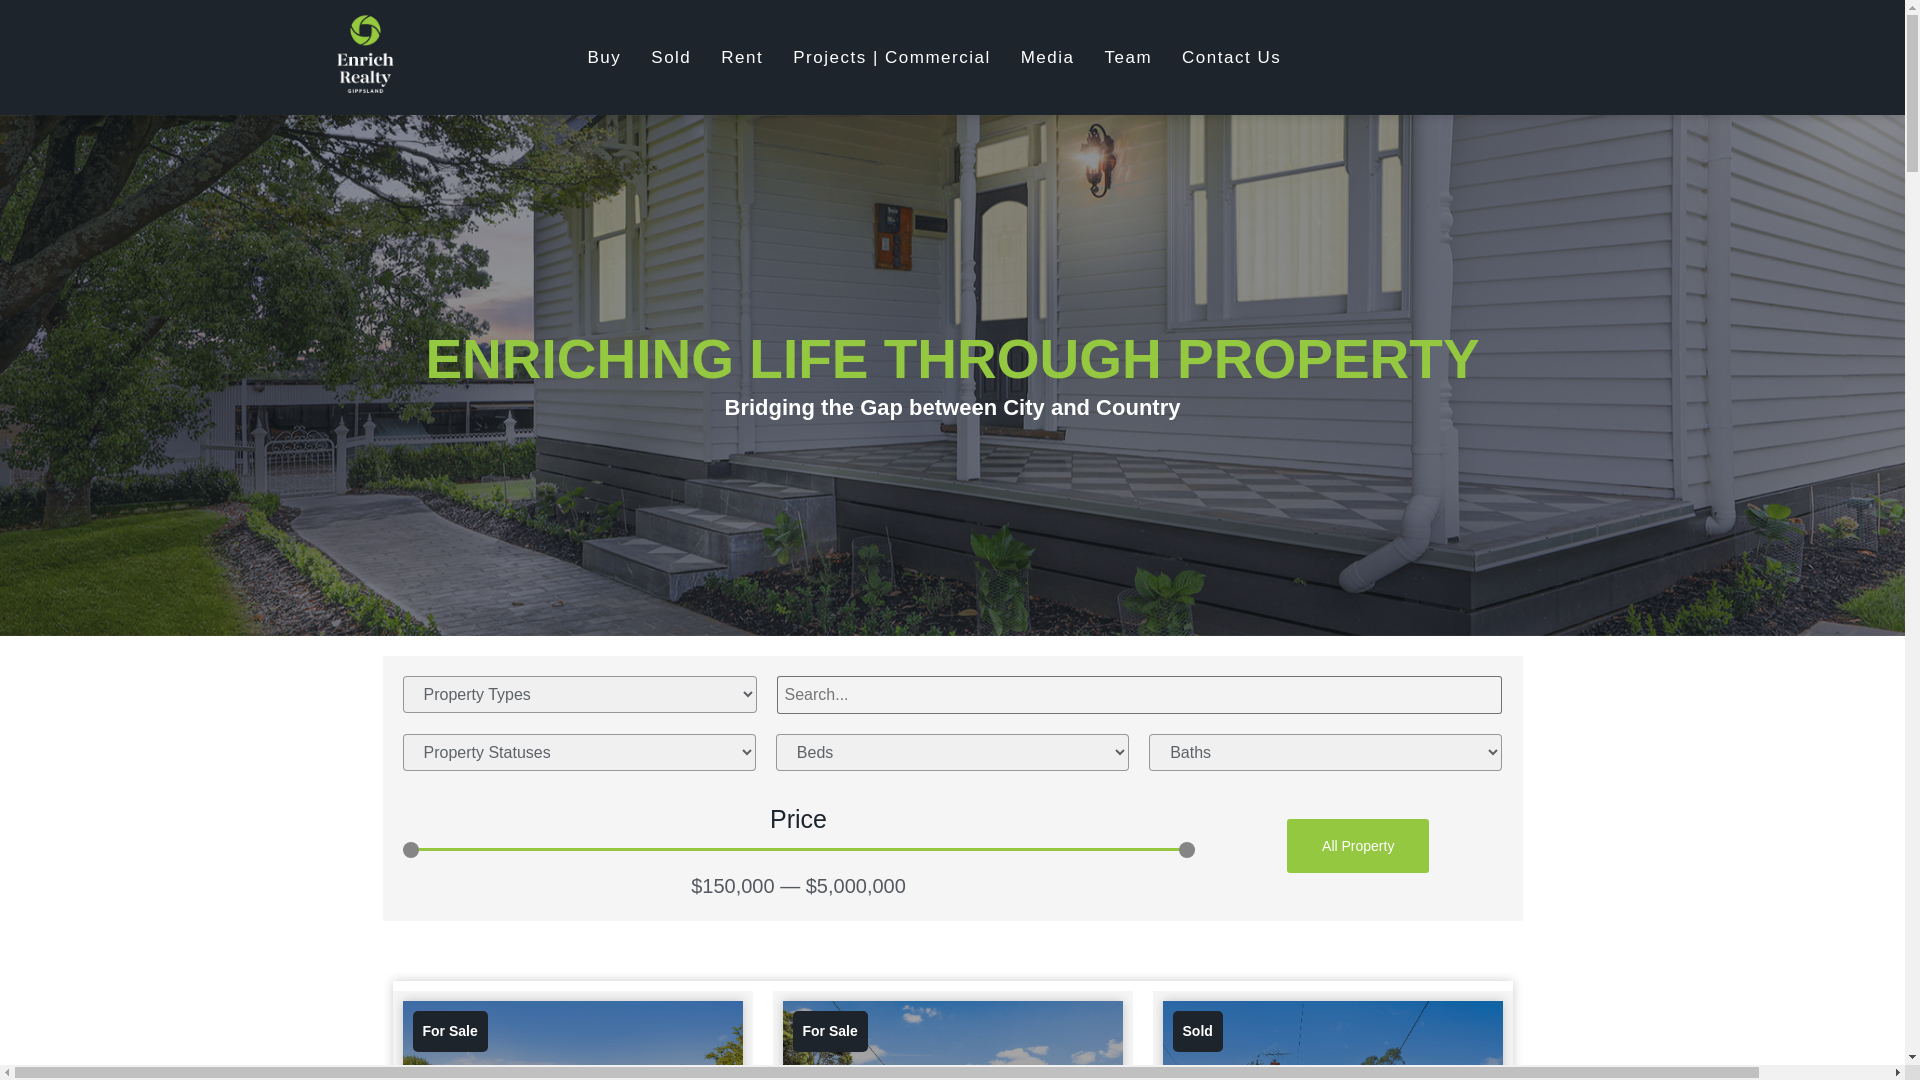 This screenshot has width=1920, height=1080. Describe the element at coordinates (798, 850) in the screenshot. I see `150000` at that location.